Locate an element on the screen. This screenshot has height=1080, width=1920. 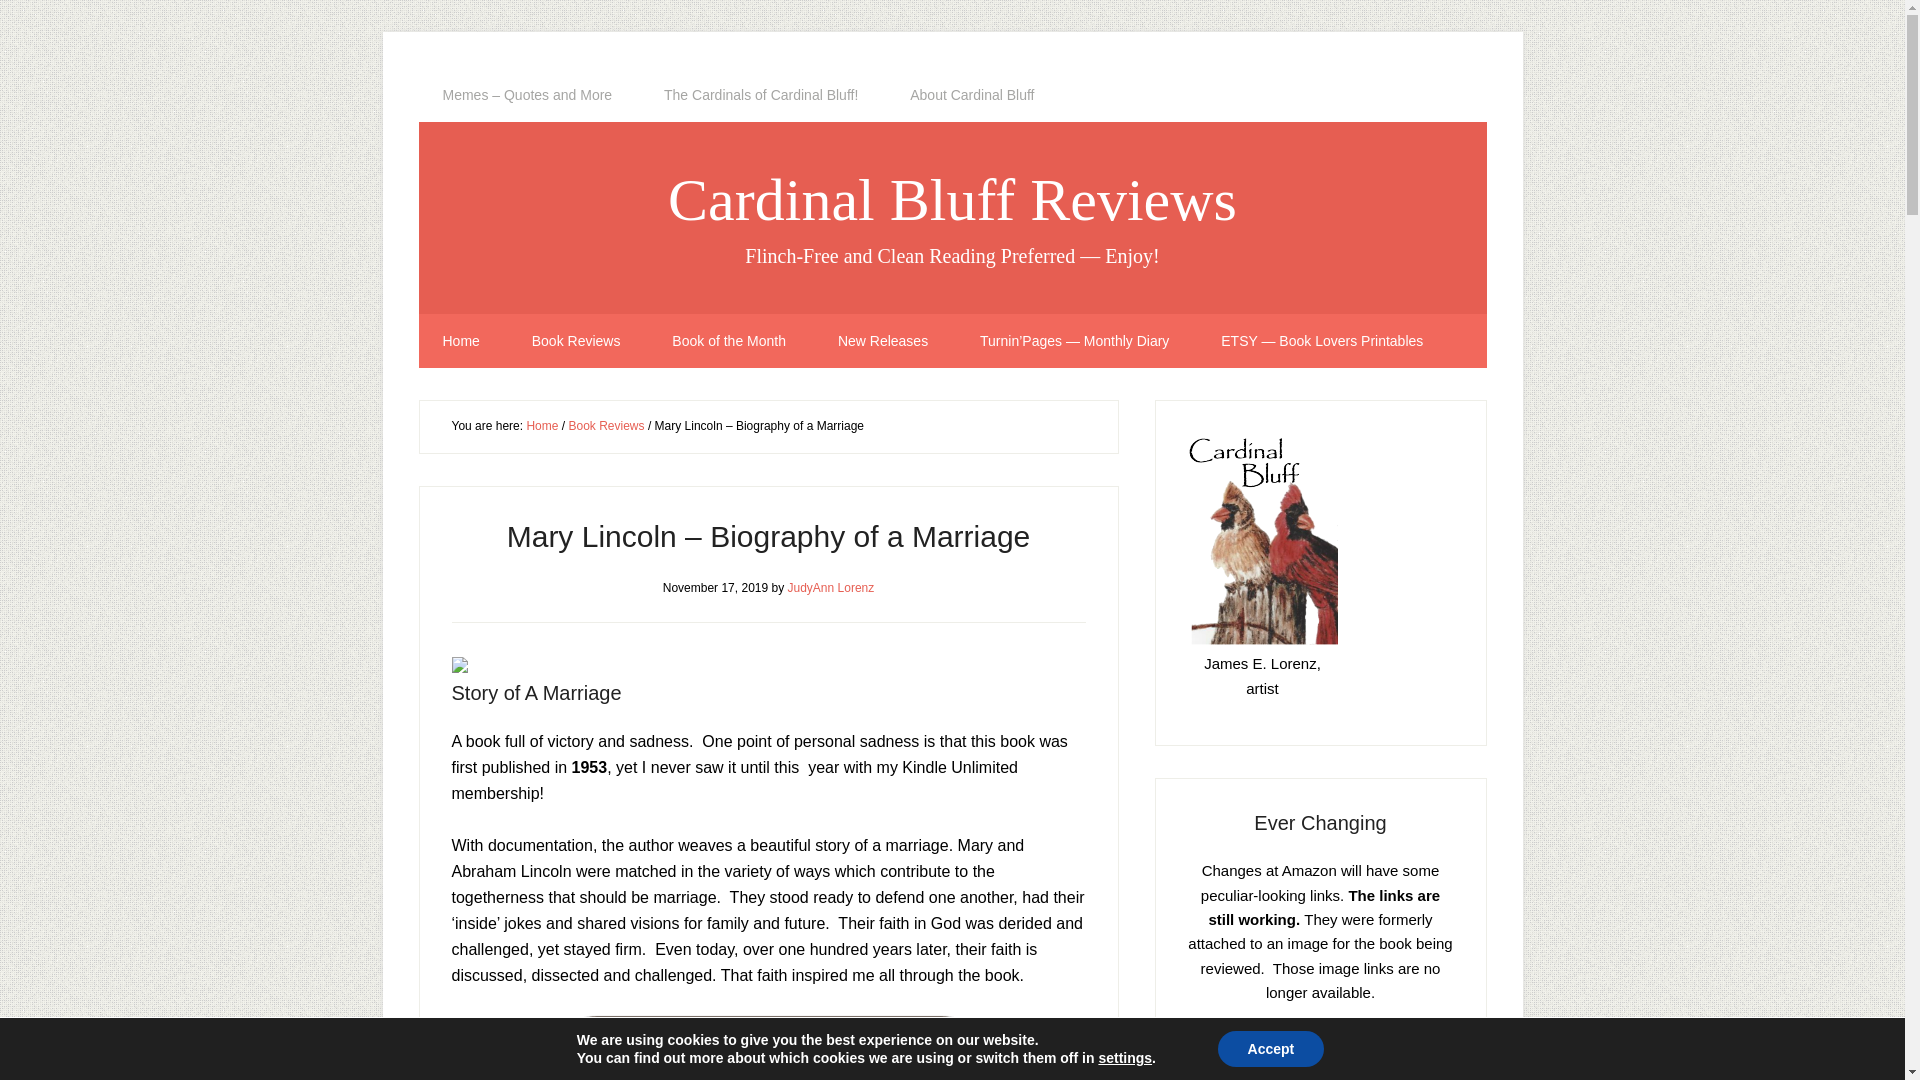
JudyAnn Lorenz is located at coordinates (831, 586).